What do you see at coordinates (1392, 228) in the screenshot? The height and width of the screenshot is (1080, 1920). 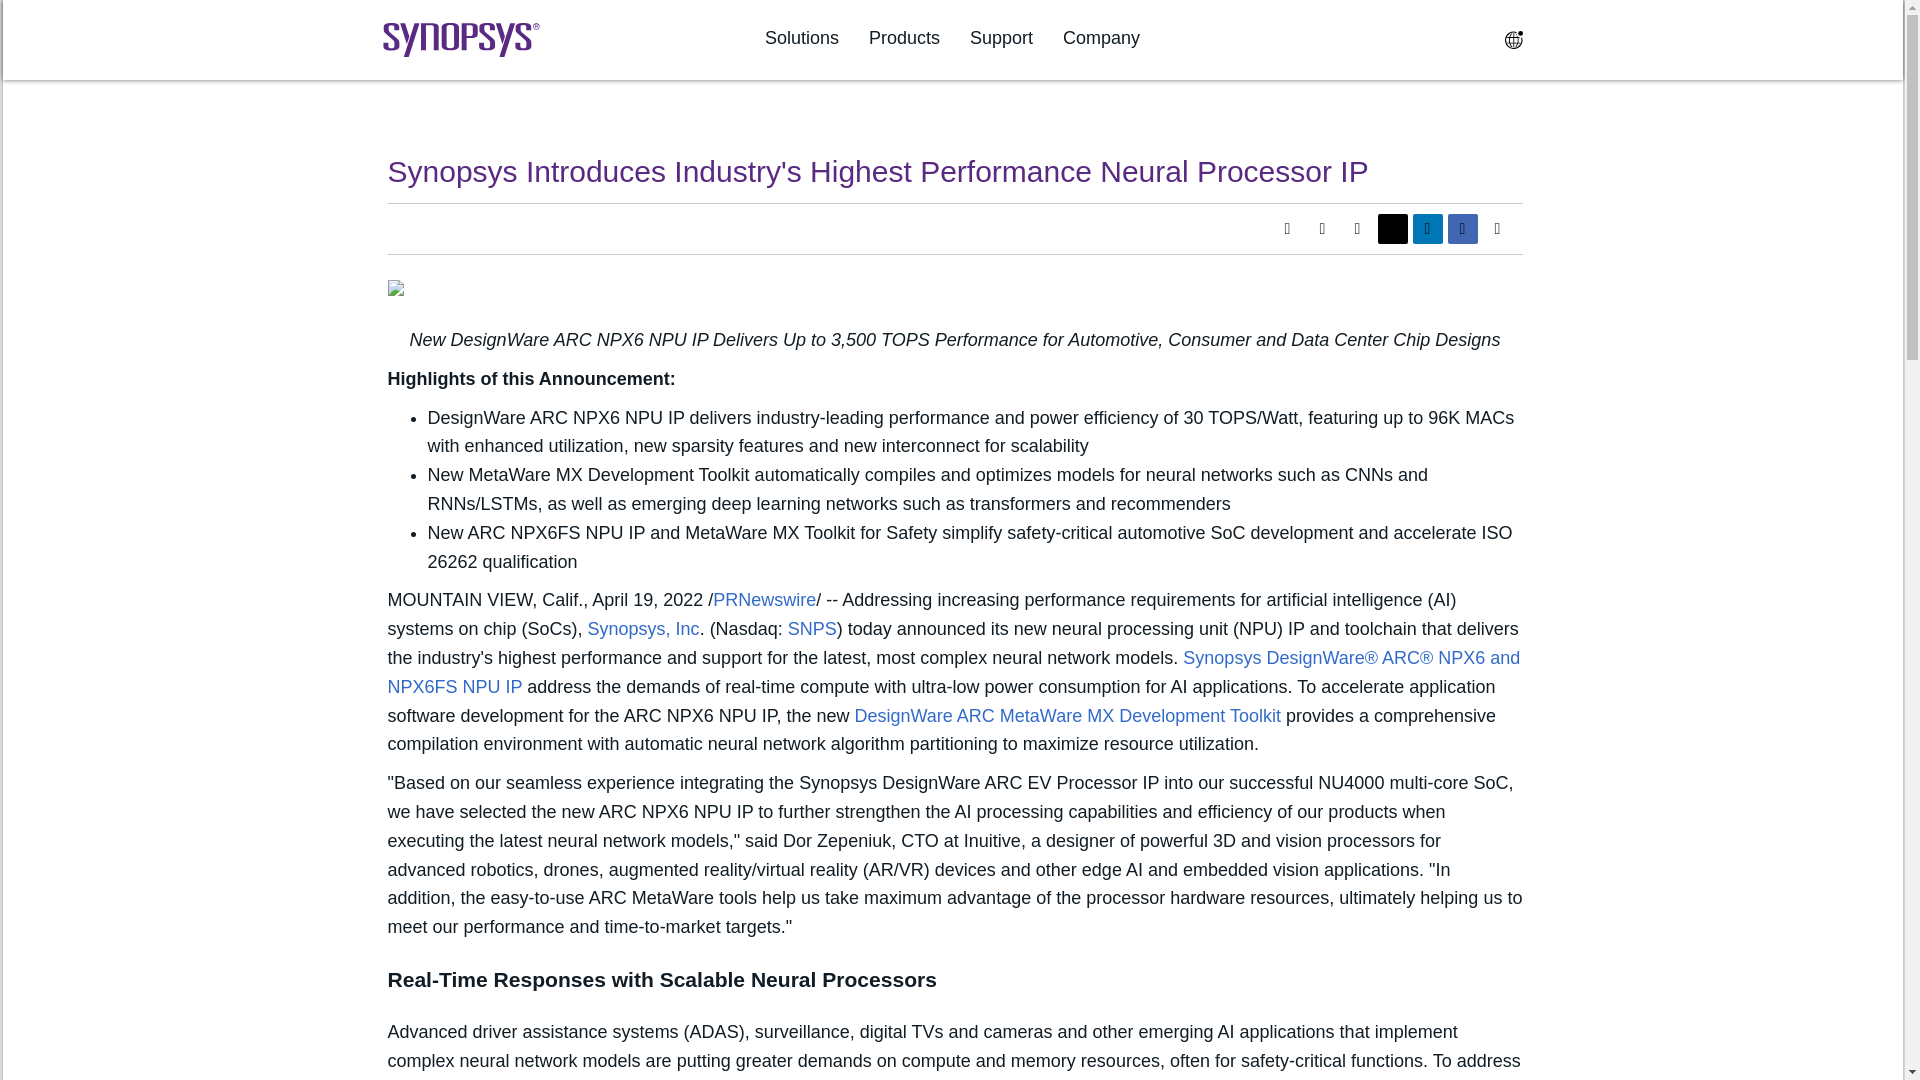 I see `Twitter Share` at bounding box center [1392, 228].